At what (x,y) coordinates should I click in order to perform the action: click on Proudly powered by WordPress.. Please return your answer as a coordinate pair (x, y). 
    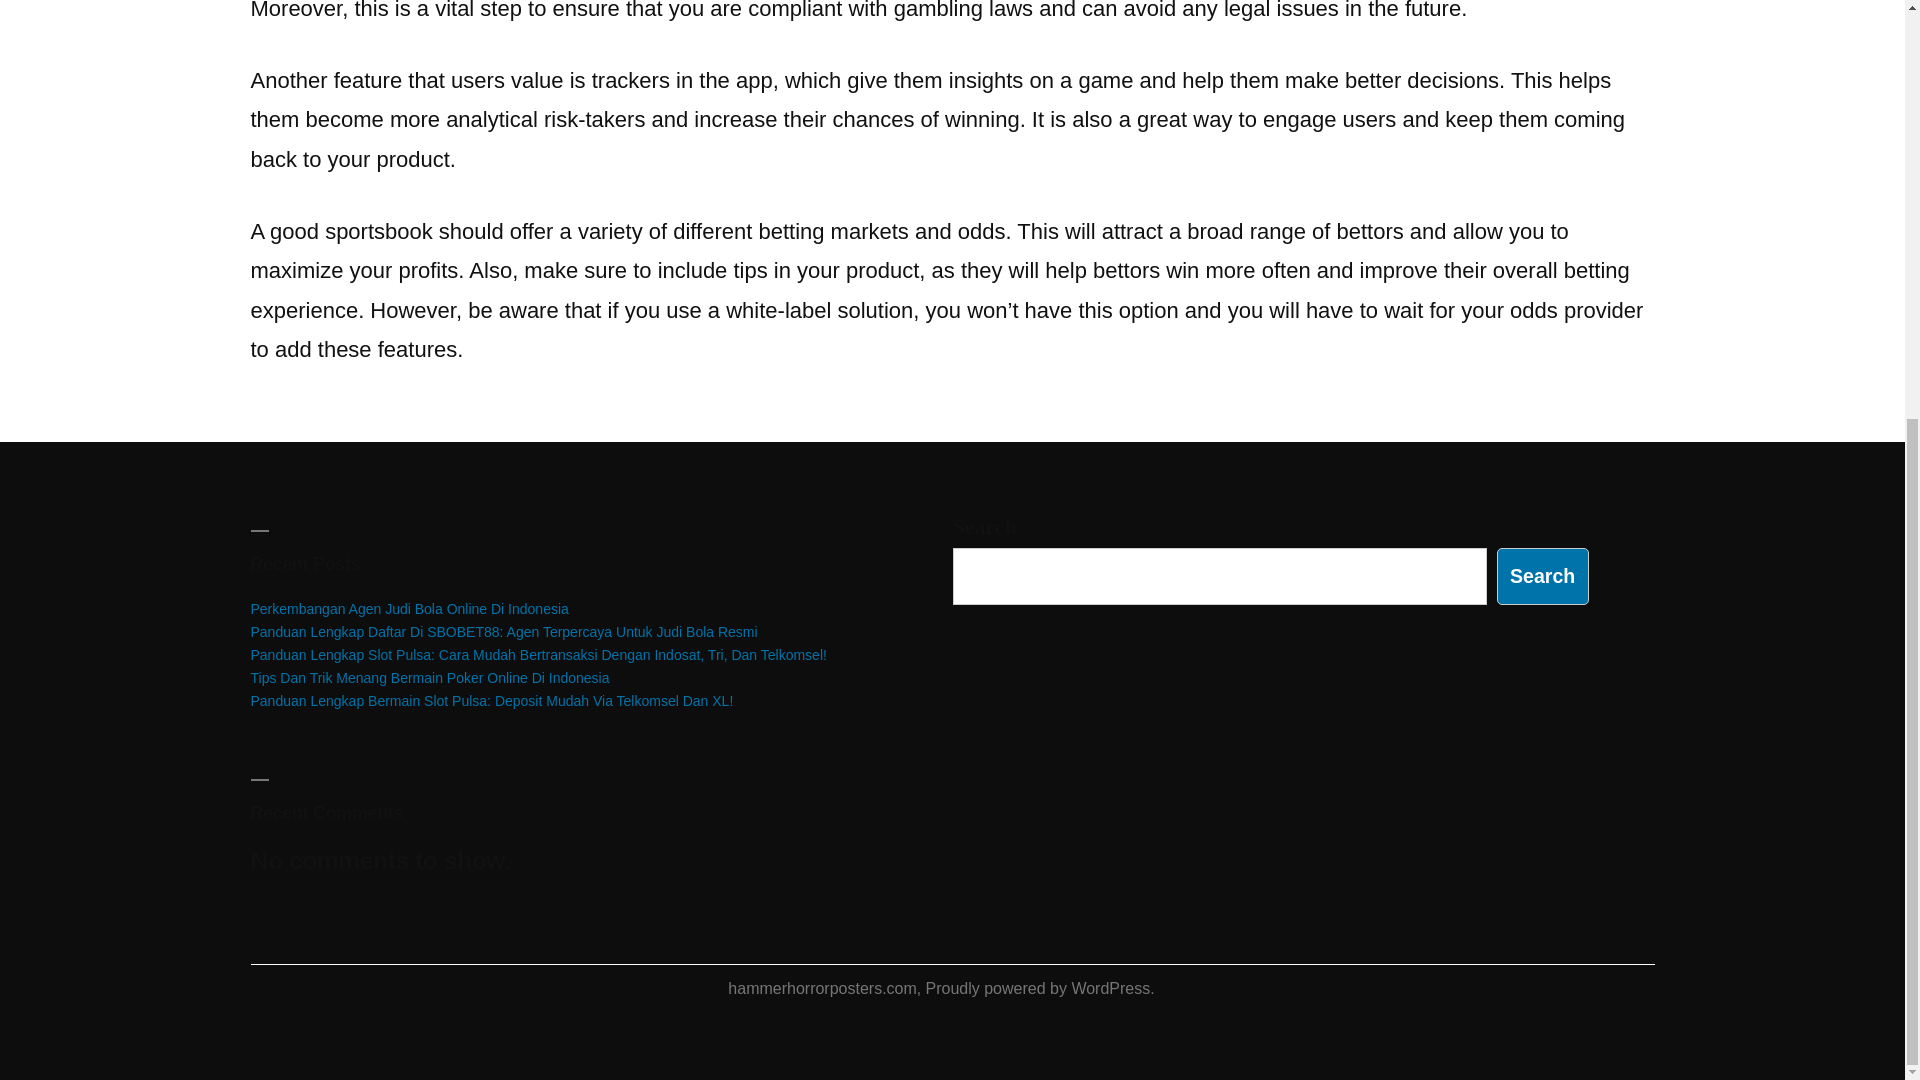
    Looking at the image, I should click on (1040, 988).